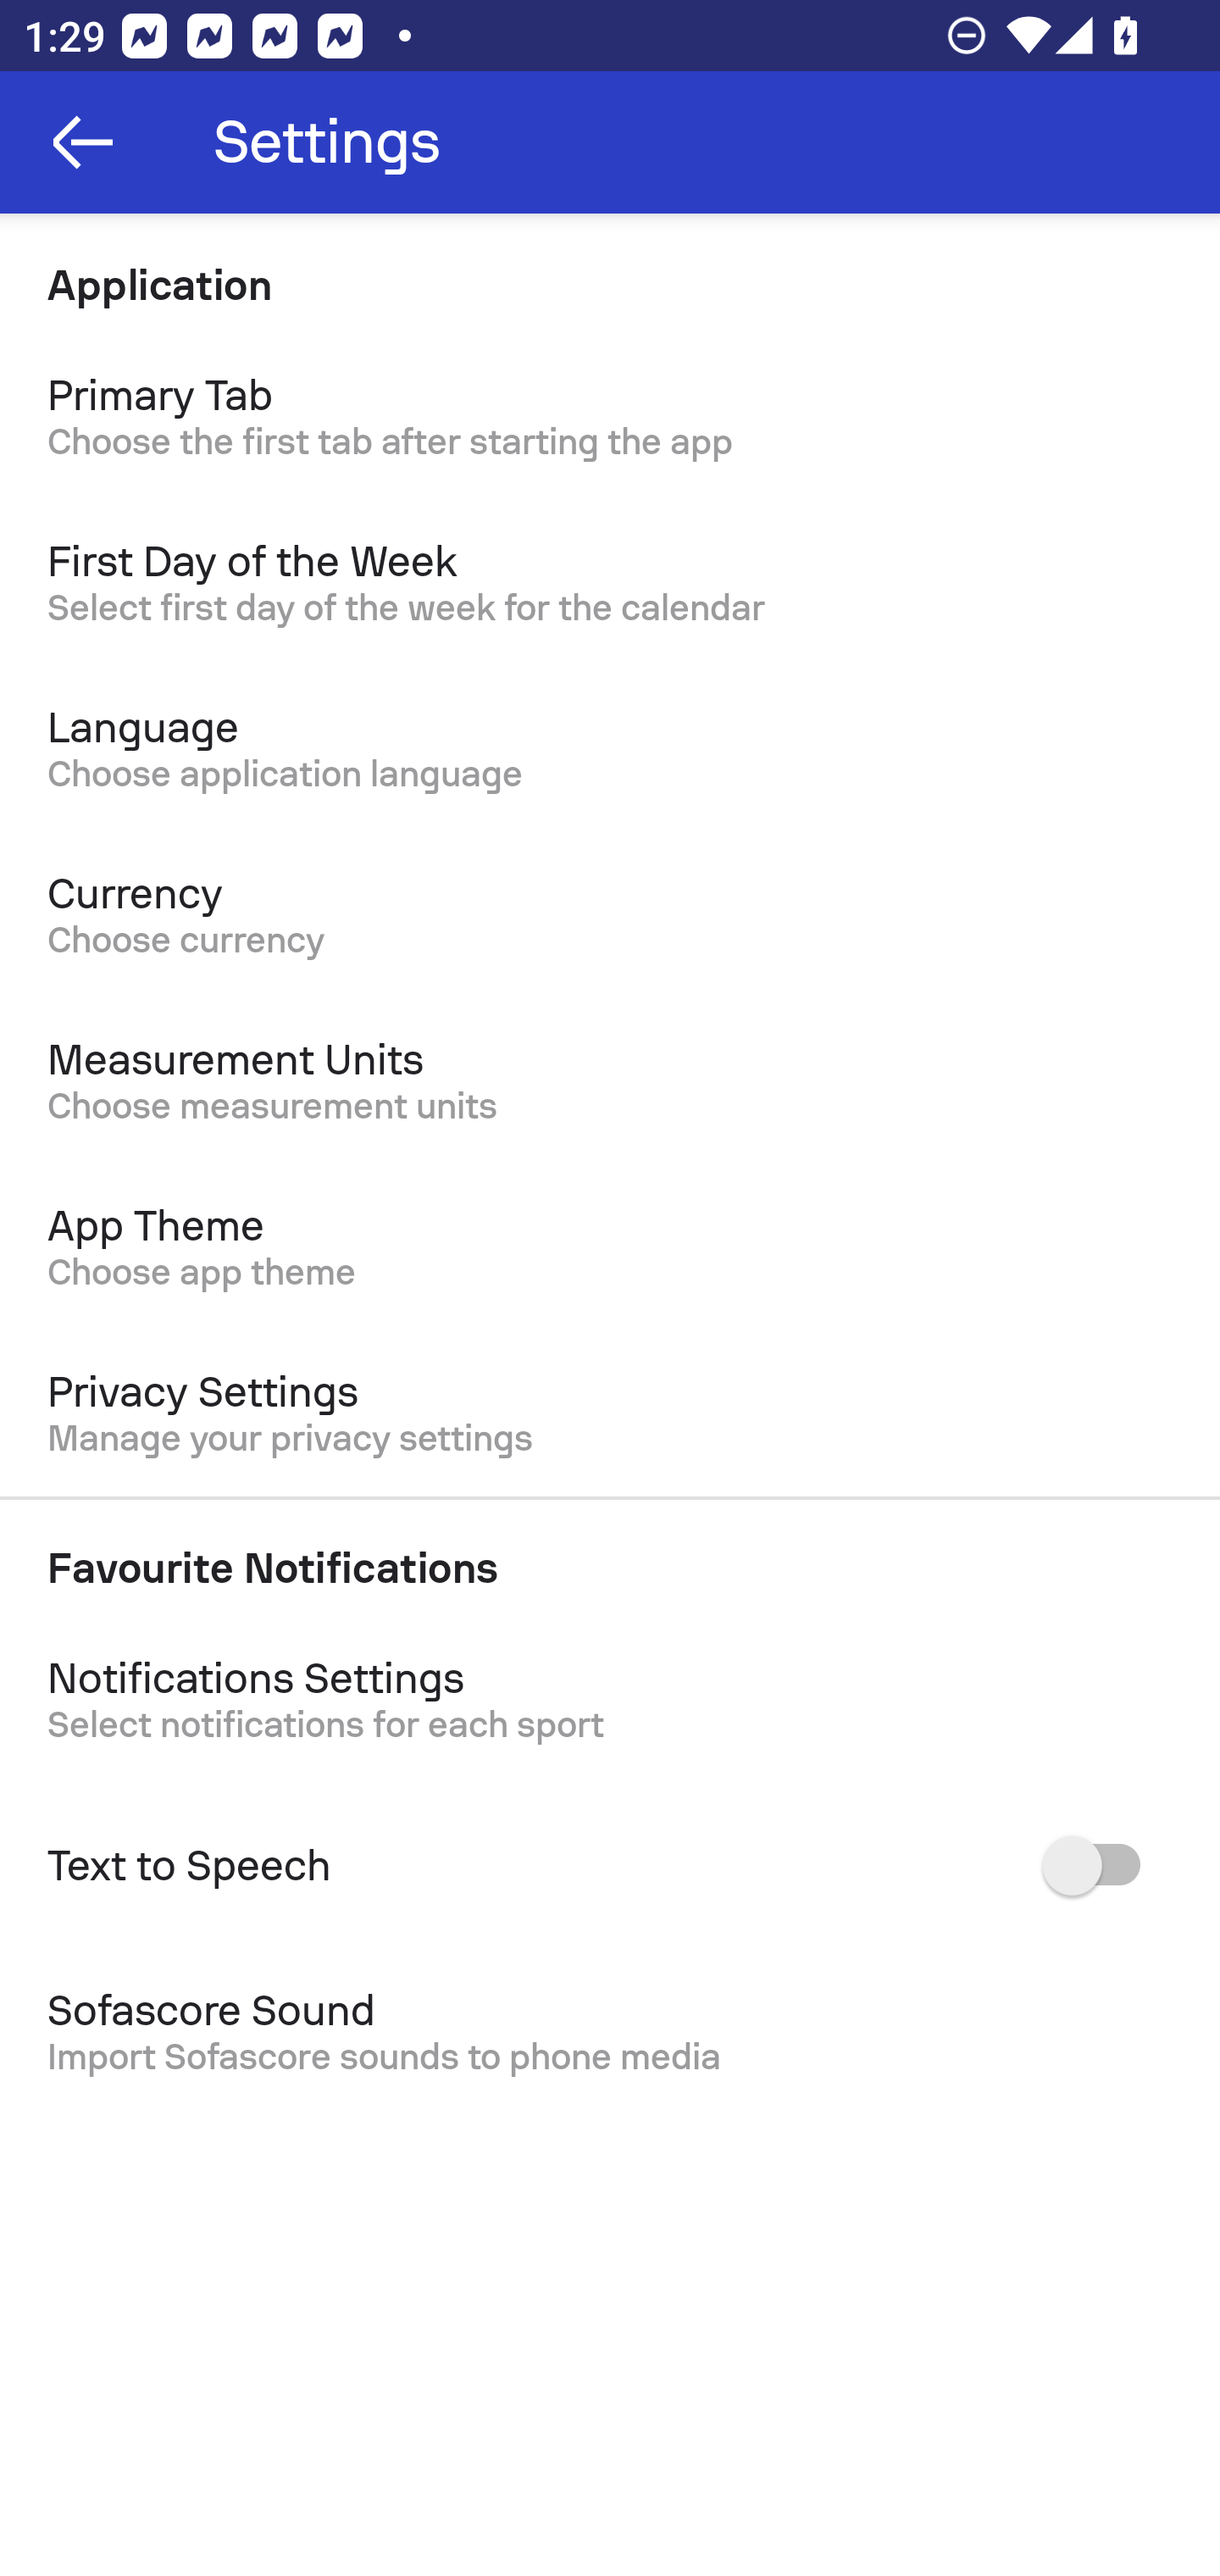 The image size is (1220, 2576). Describe the element at coordinates (610, 749) in the screenshot. I see `Language Choose application language` at that location.